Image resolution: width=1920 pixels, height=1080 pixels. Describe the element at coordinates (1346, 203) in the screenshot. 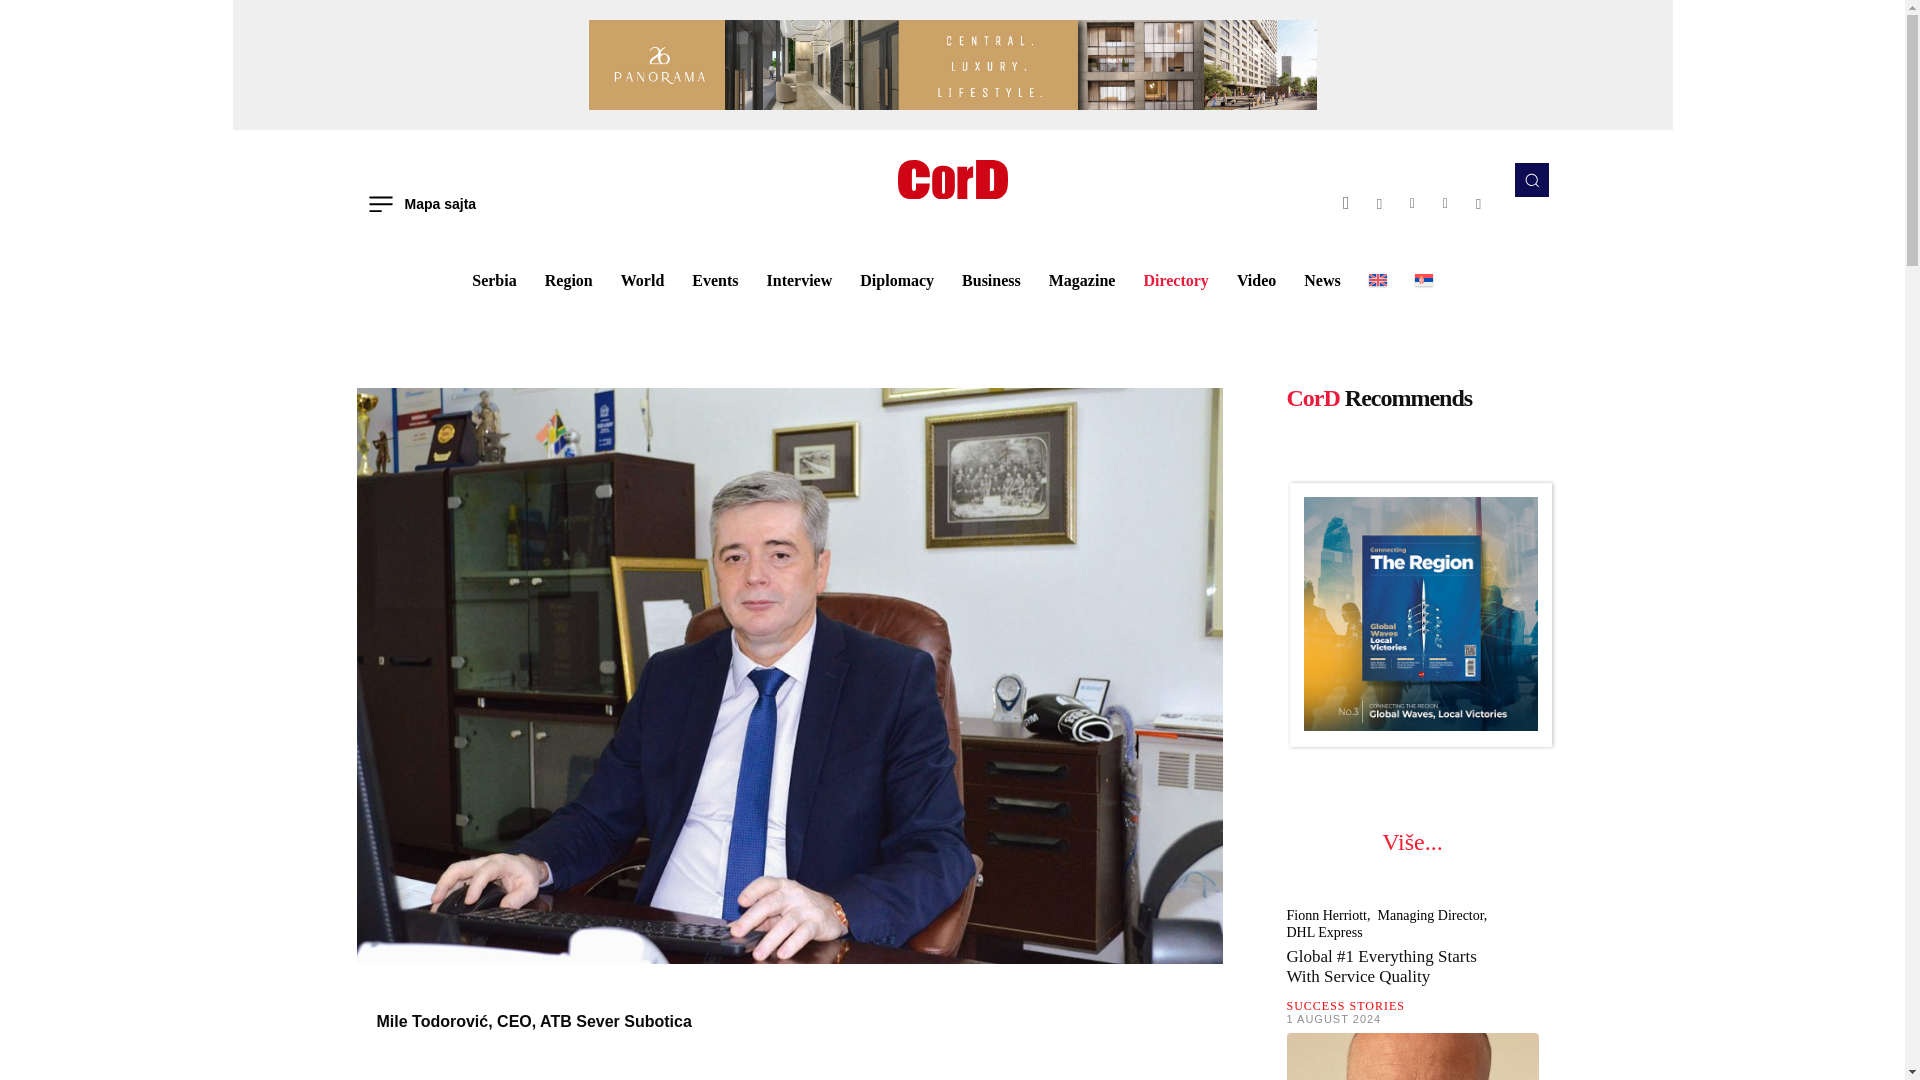

I see `Facebook` at that location.